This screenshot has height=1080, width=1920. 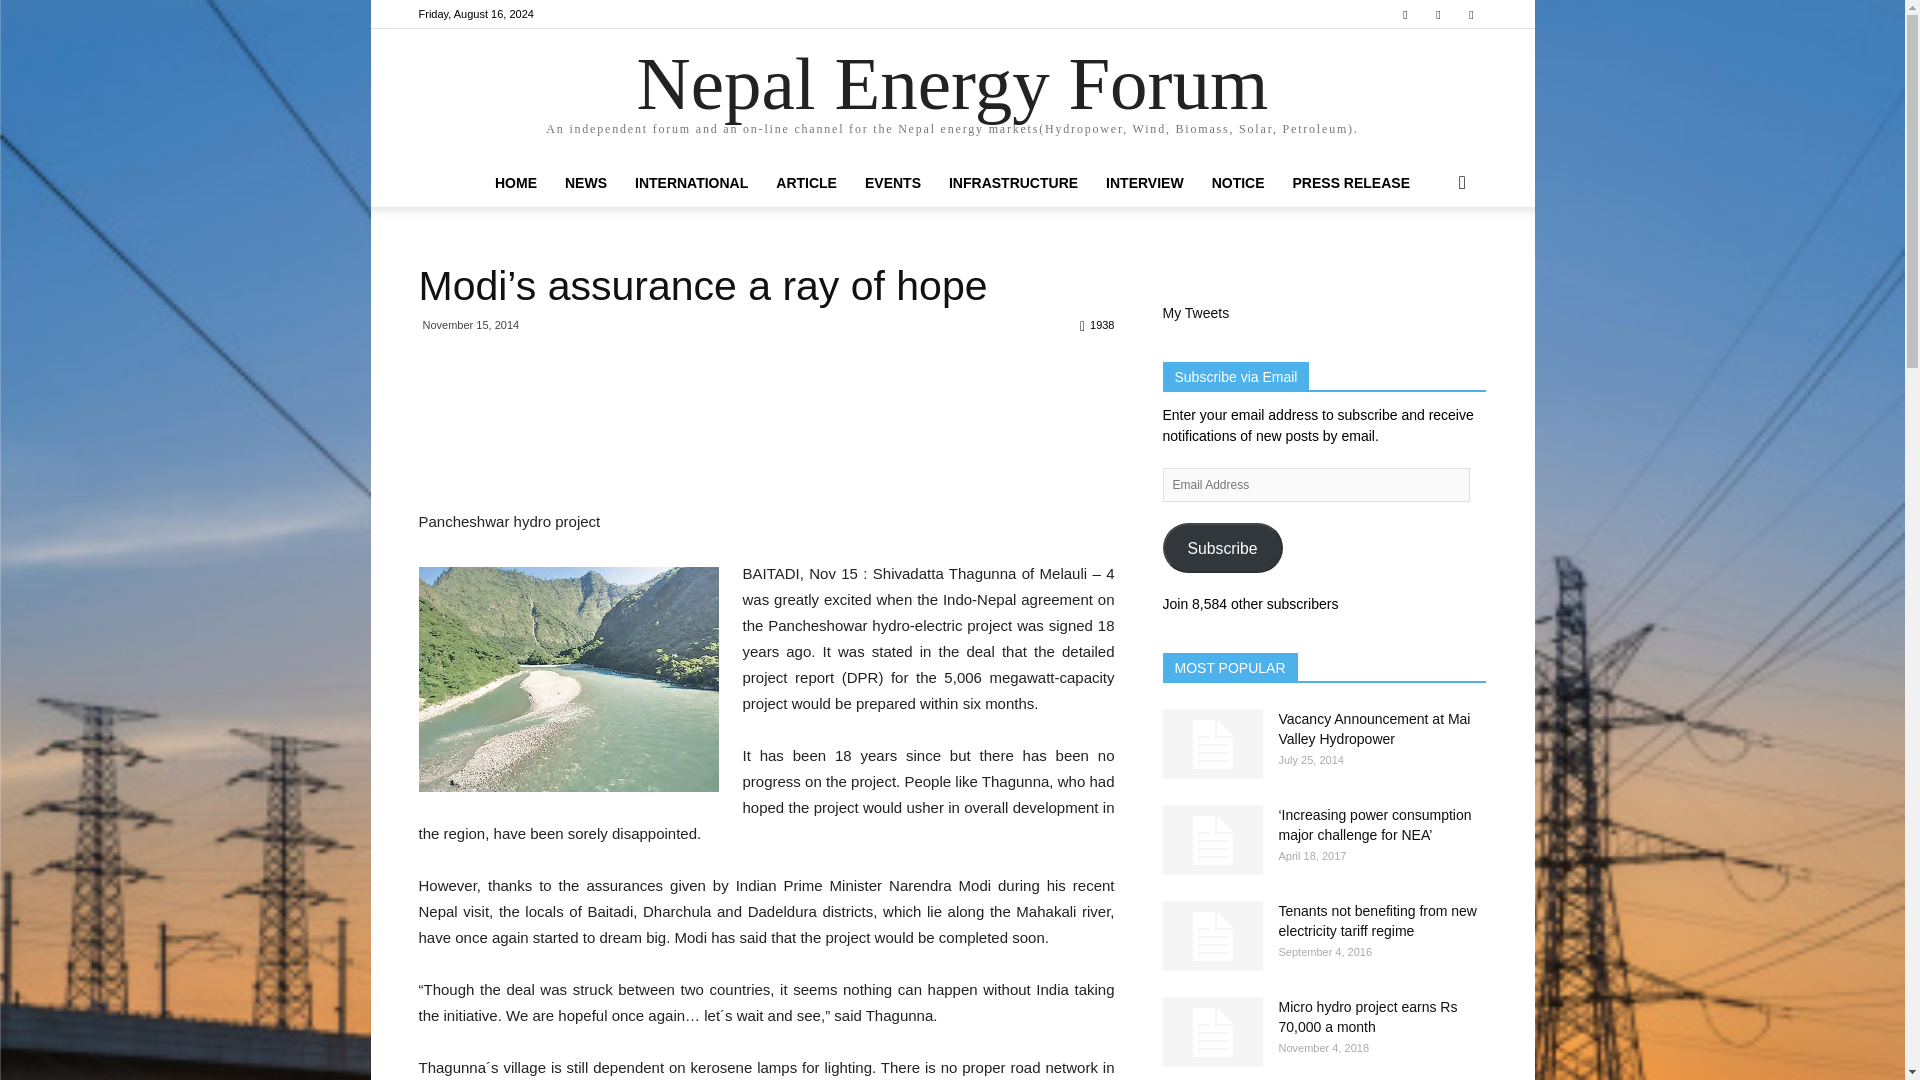 I want to click on HOME, so click(x=516, y=182).